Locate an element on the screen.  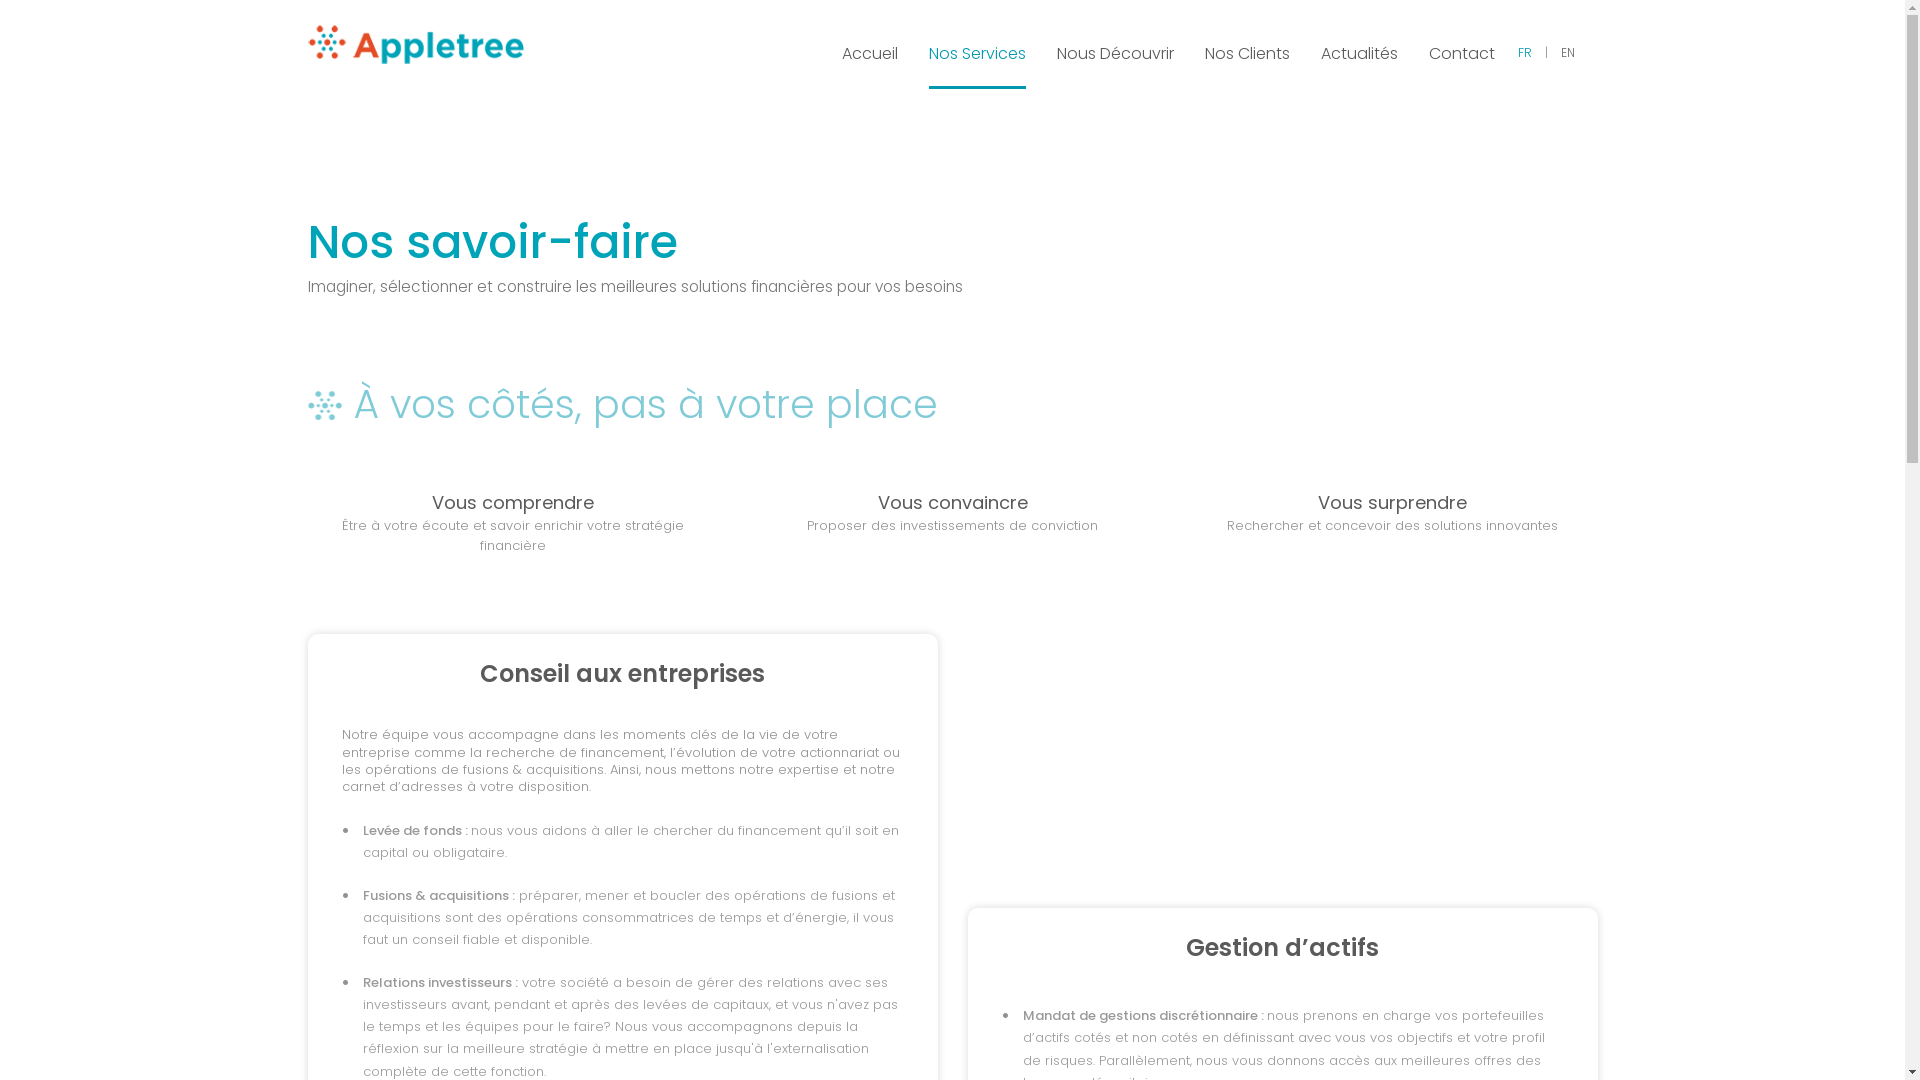
Nos Clients is located at coordinates (1246, 44).